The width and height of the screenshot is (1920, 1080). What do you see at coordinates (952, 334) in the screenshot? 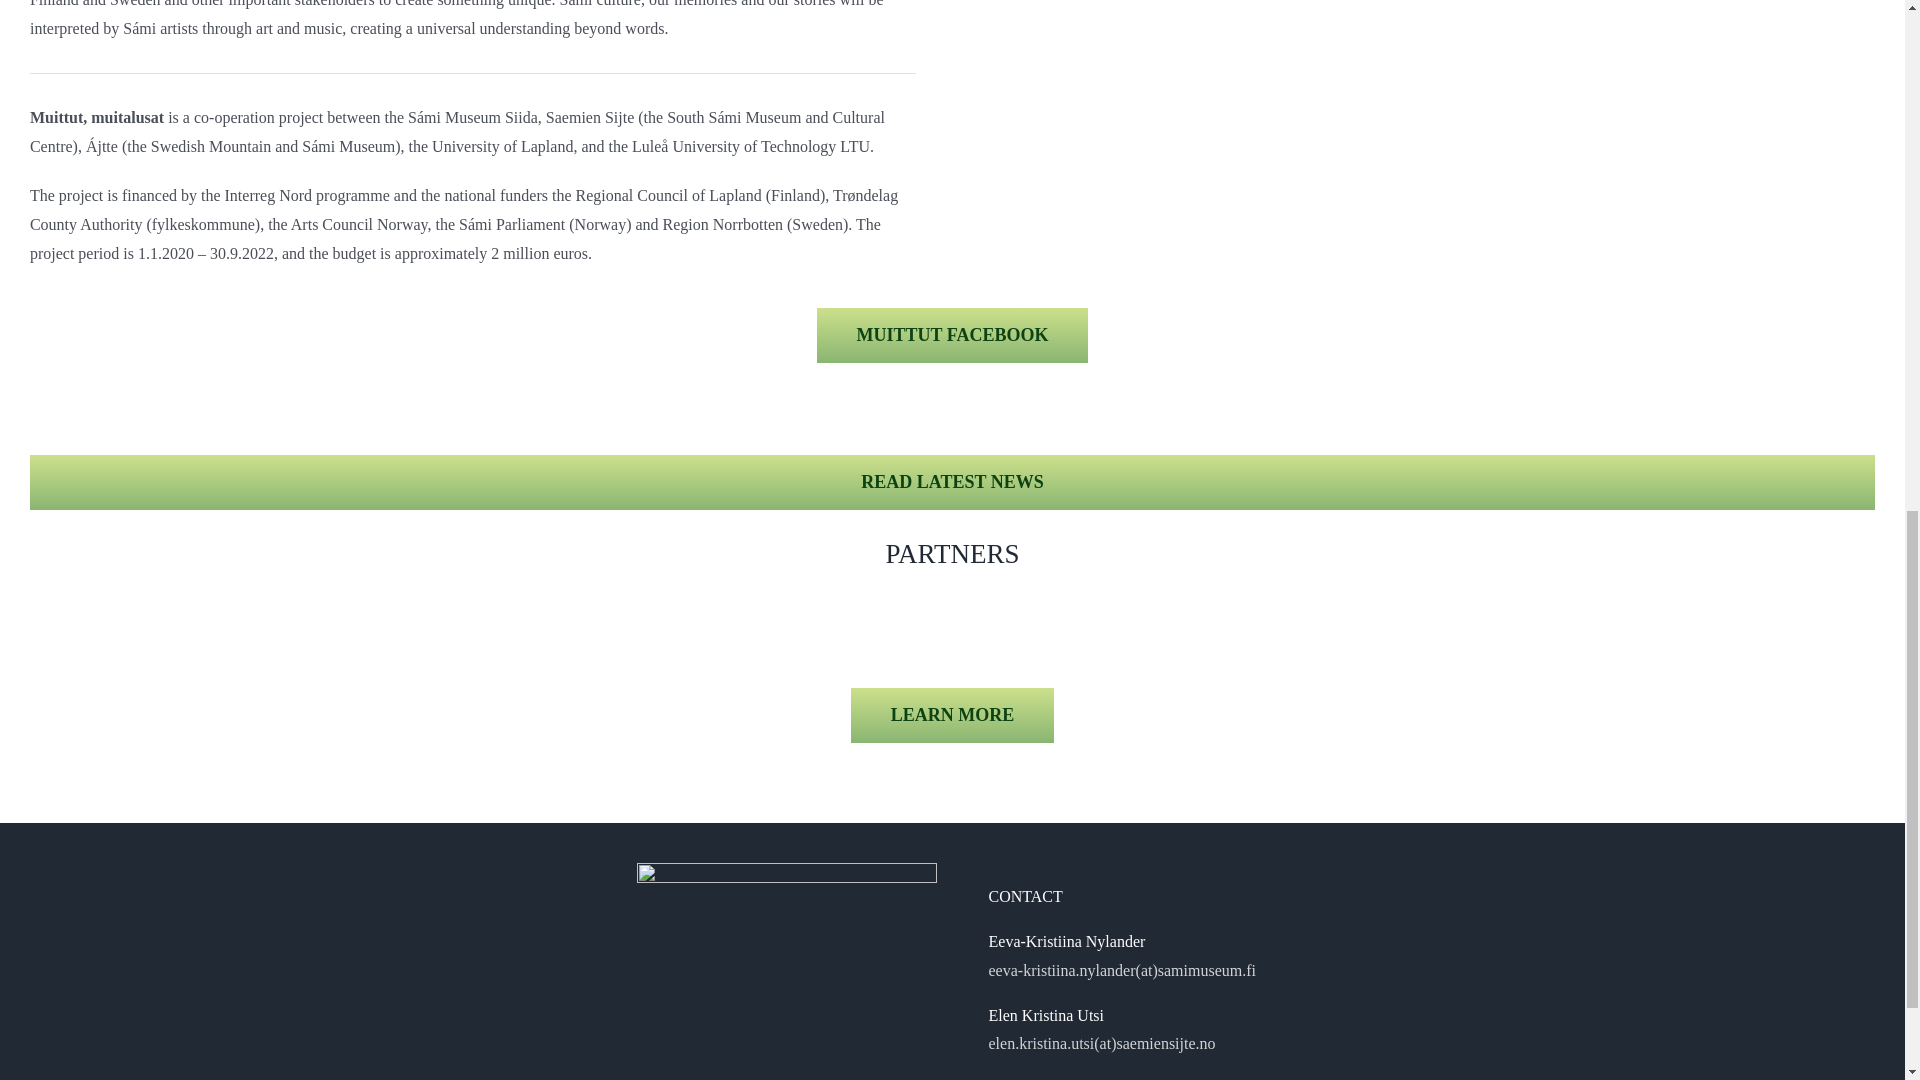
I see `MUITTUT FACEBOOK` at bounding box center [952, 334].